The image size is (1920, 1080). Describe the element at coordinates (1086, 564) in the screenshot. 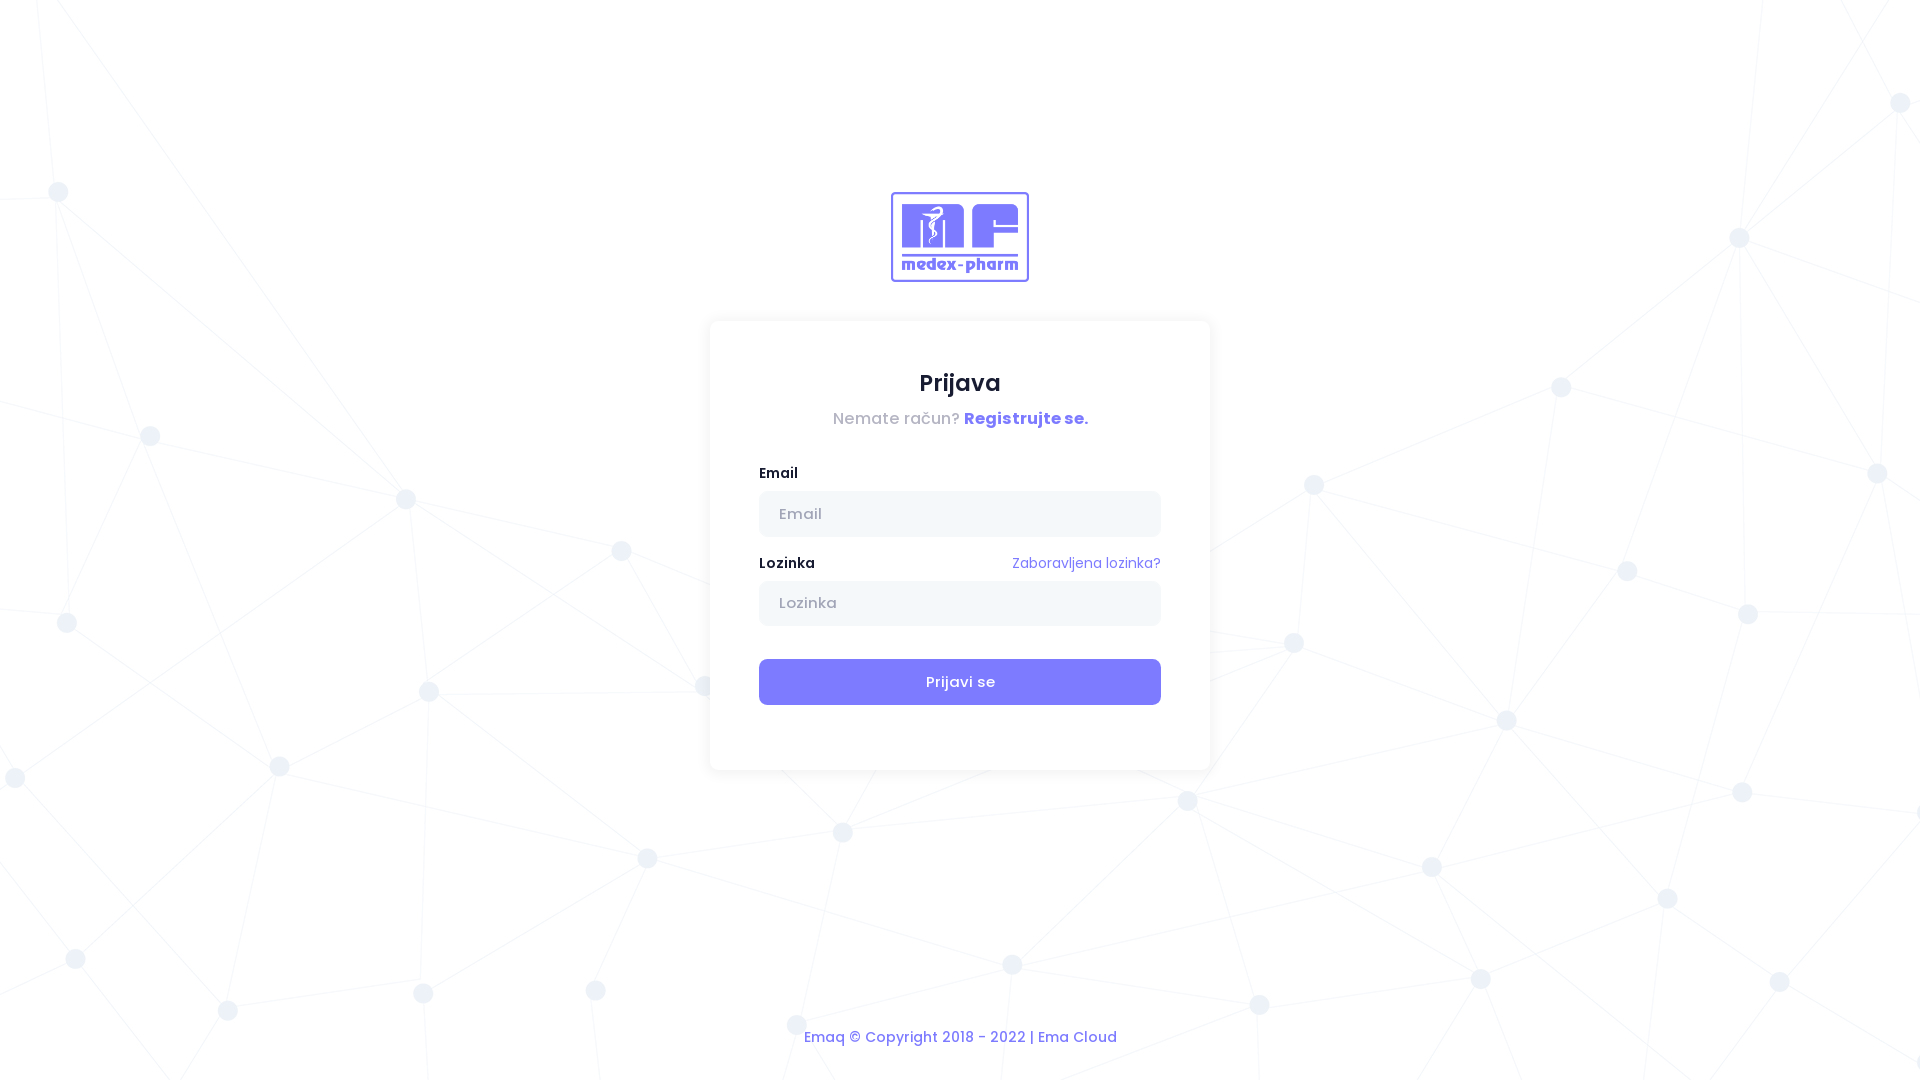

I see `Zaboravljena lozinka?` at that location.